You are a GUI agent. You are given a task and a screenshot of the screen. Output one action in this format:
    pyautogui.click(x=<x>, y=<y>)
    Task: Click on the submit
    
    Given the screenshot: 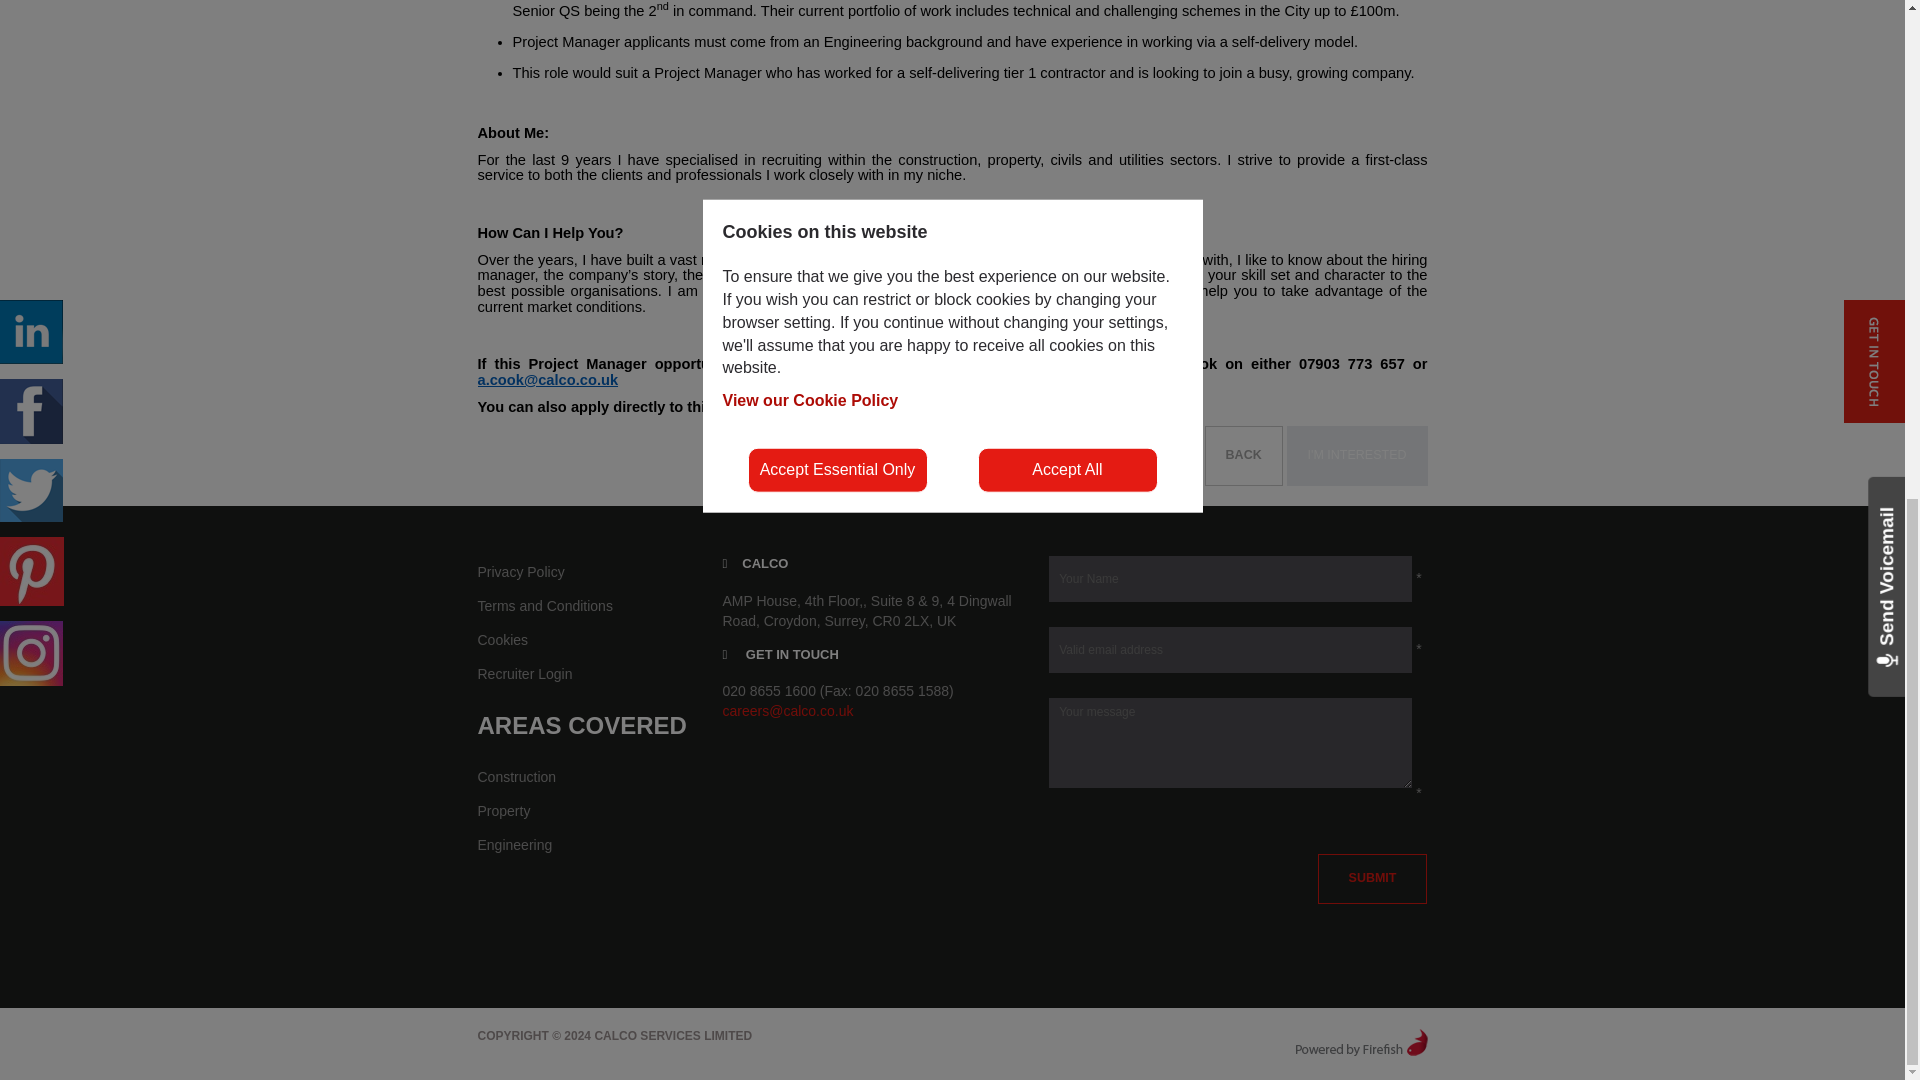 What is the action you would take?
    pyautogui.click(x=1372, y=878)
    